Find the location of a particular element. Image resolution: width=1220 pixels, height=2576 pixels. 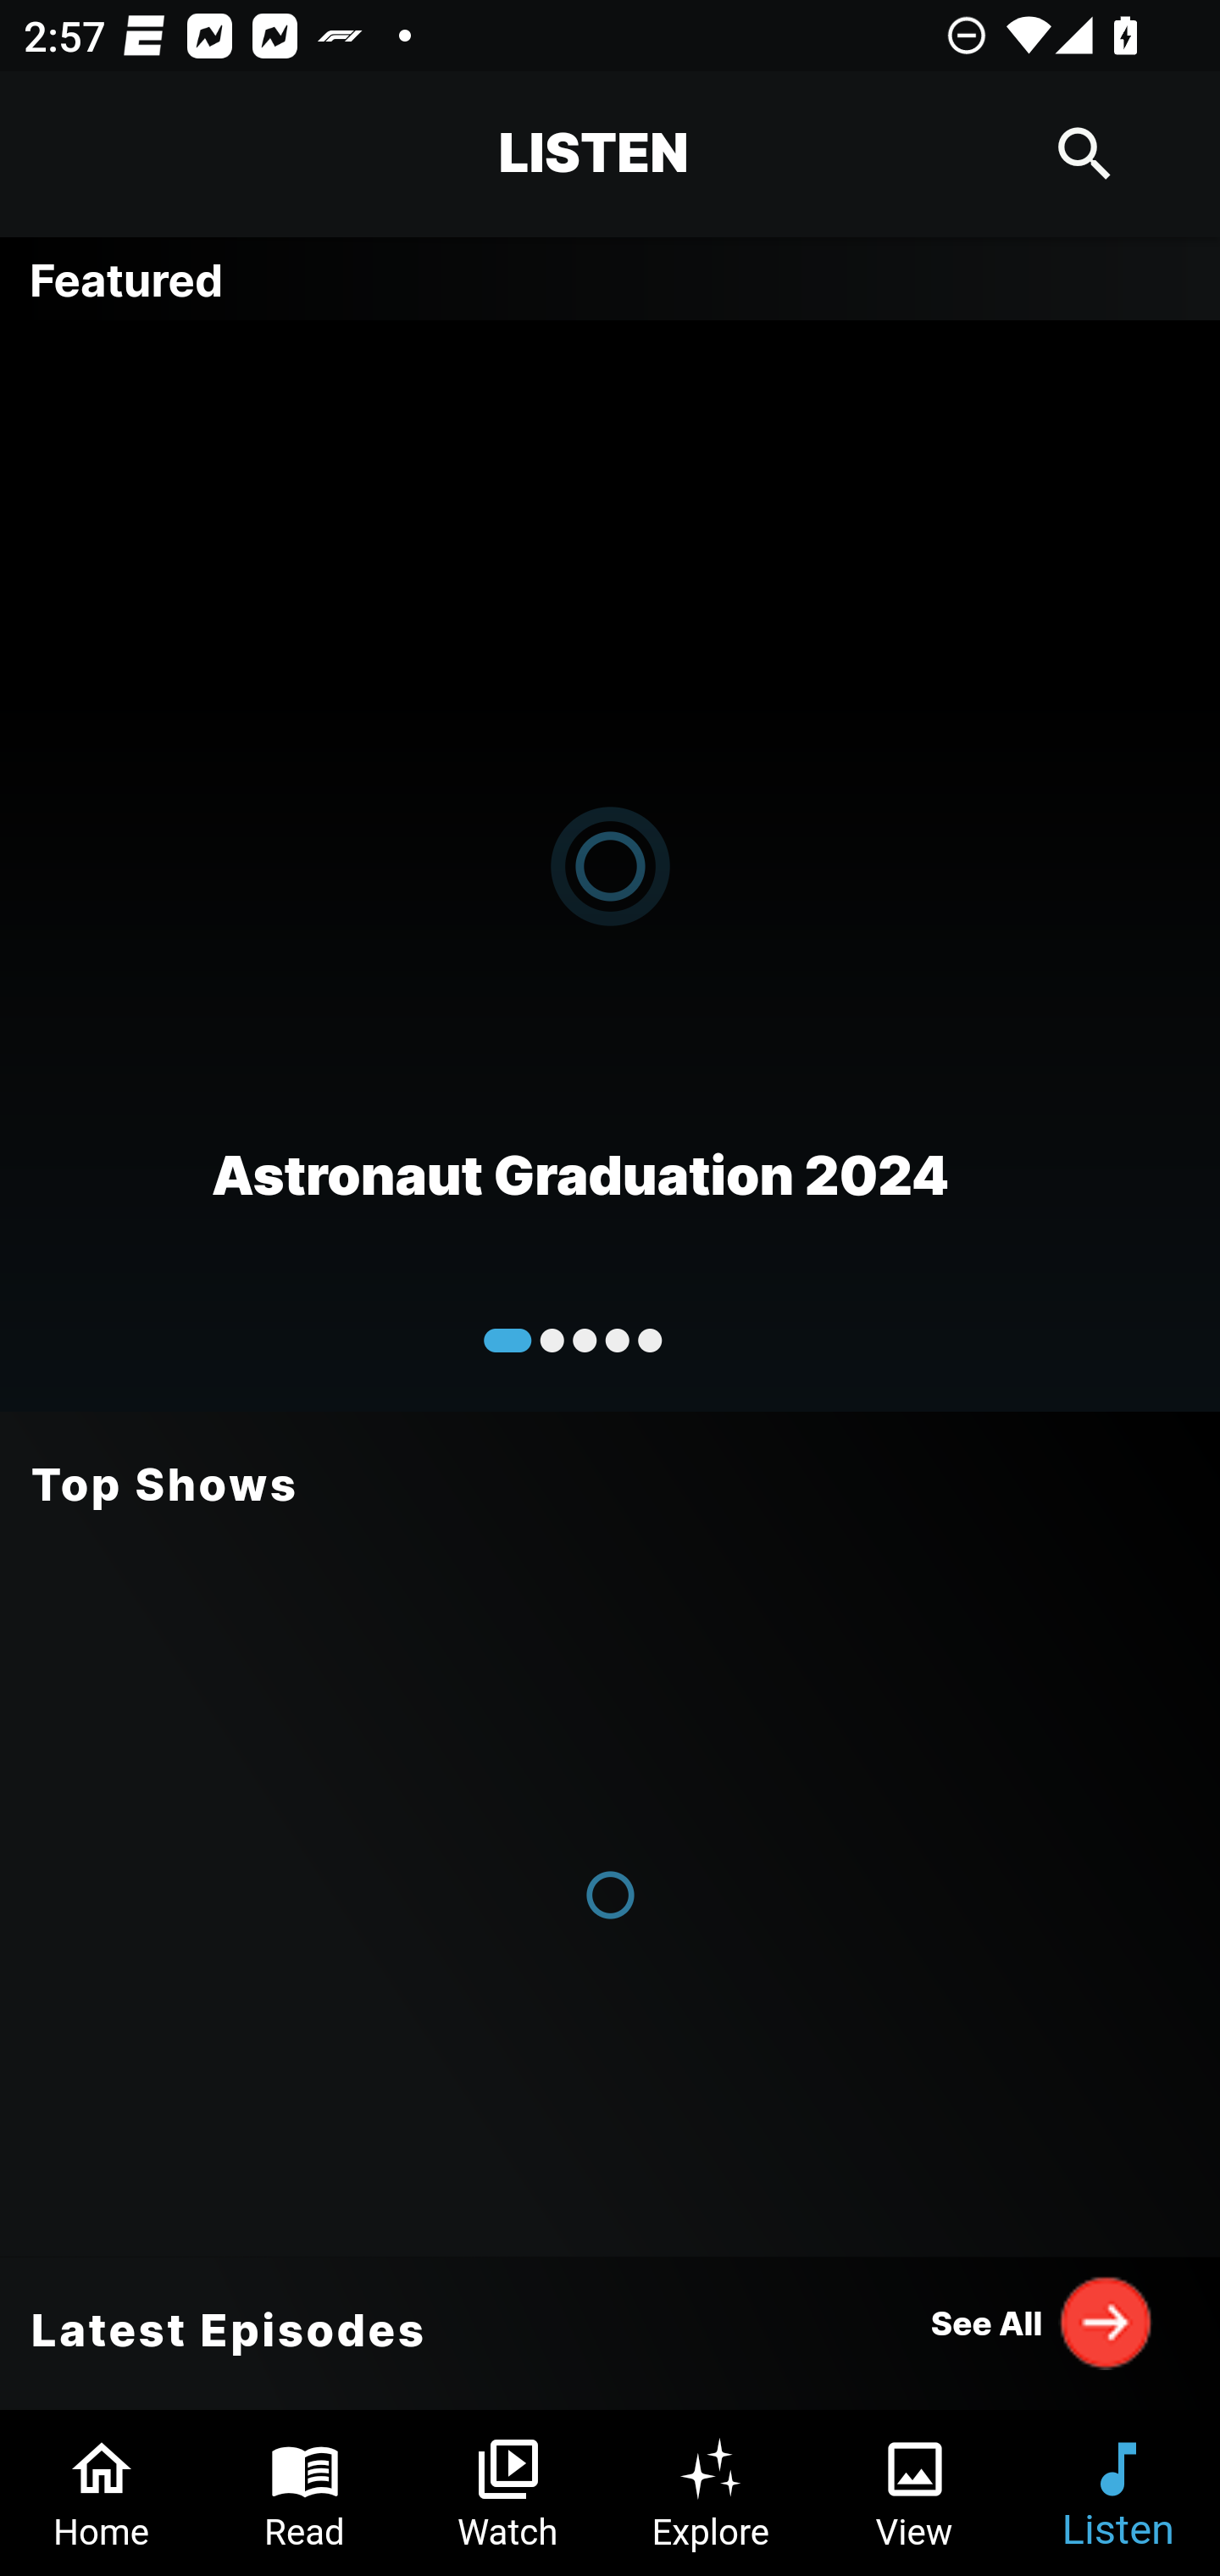

Astronaut Graduation 2024 is located at coordinates (610, 864).